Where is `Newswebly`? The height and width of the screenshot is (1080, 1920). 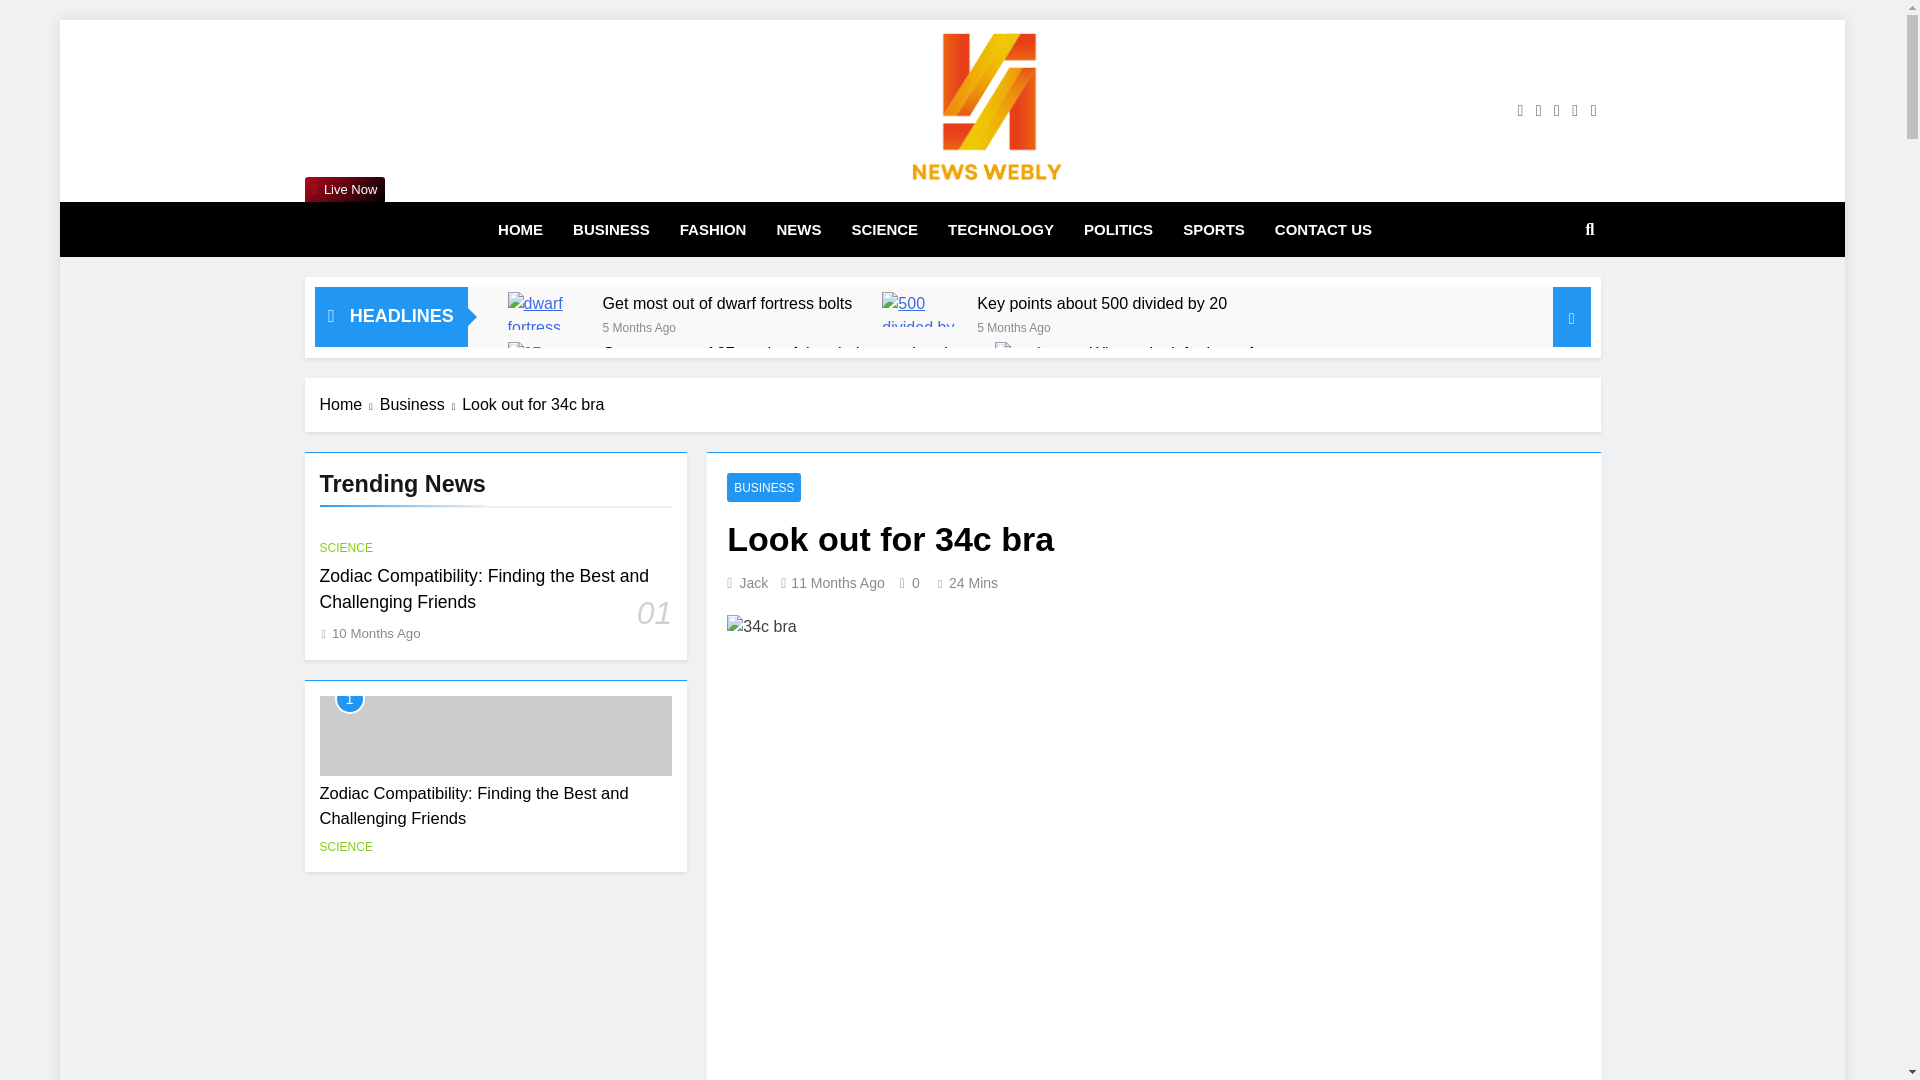 Newswebly is located at coordinates (740, 218).